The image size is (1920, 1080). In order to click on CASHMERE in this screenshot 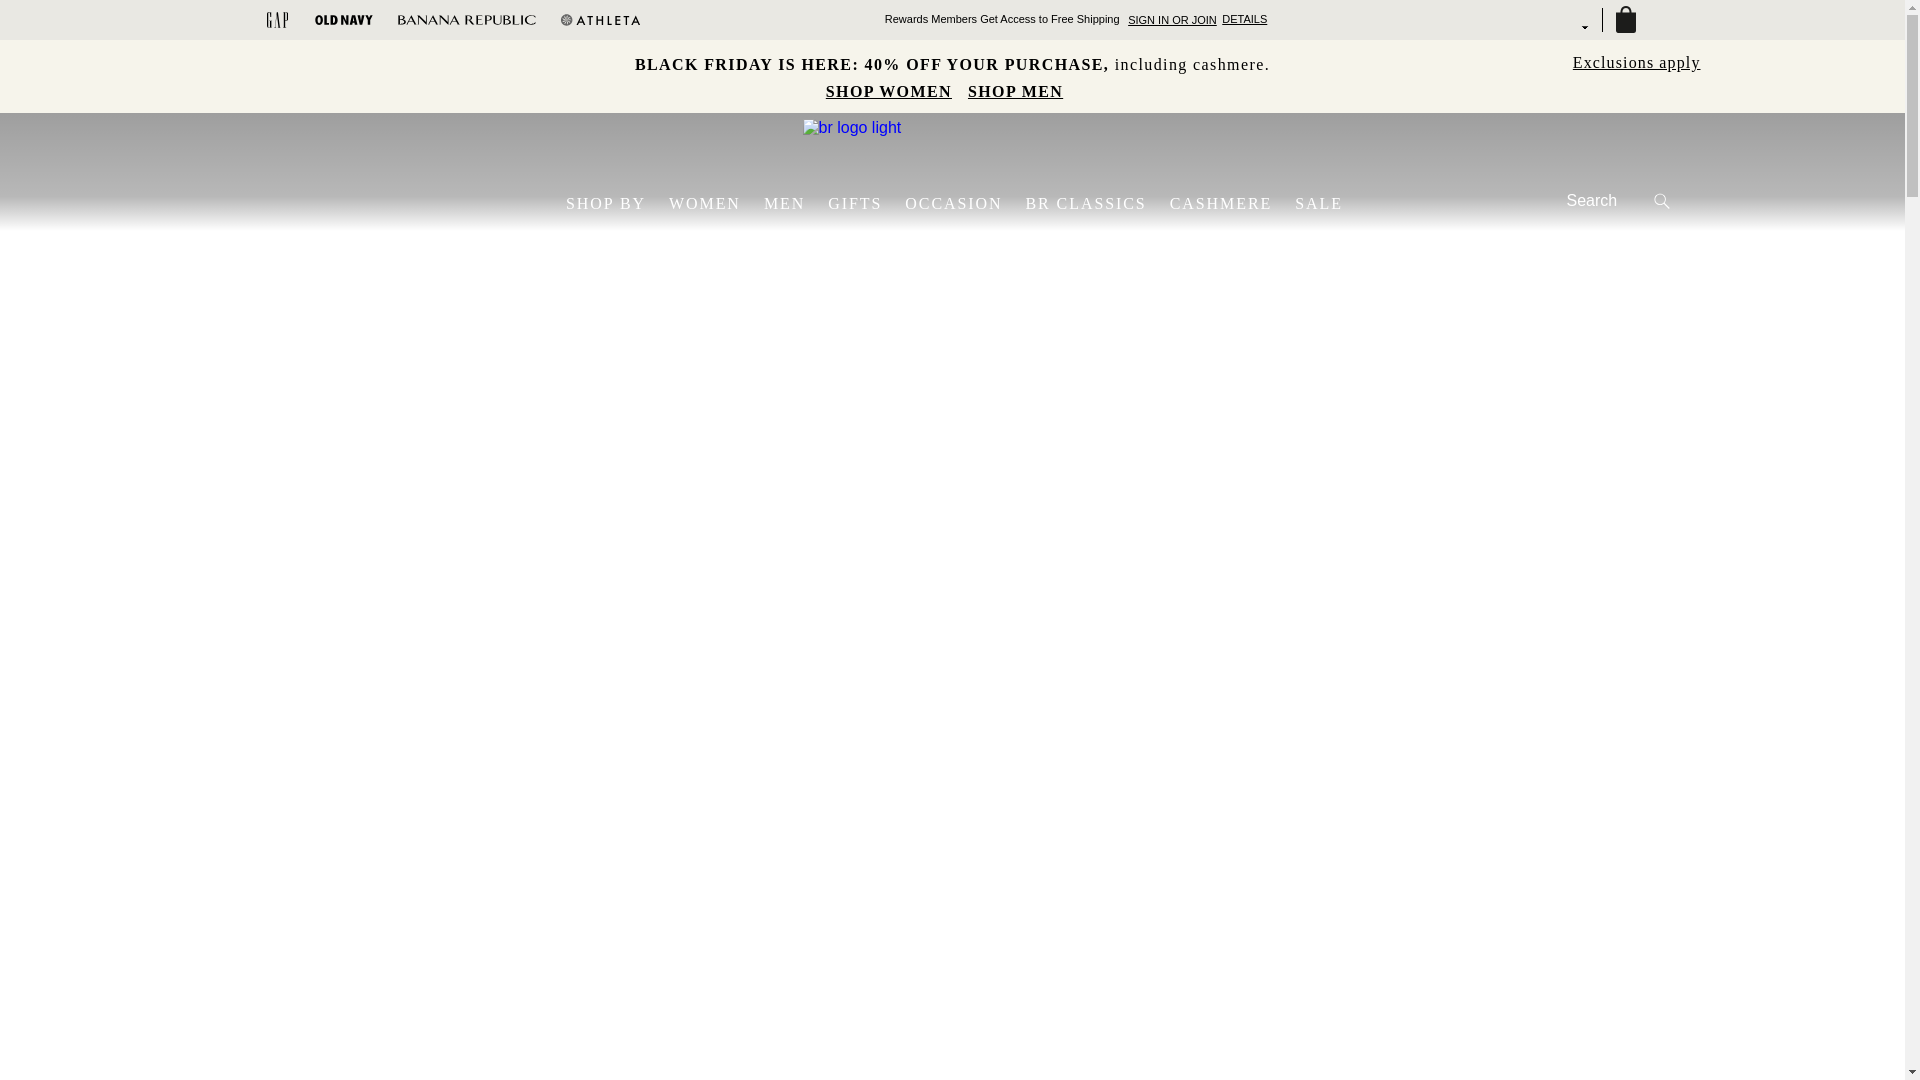, I will do `click(1222, 204)`.